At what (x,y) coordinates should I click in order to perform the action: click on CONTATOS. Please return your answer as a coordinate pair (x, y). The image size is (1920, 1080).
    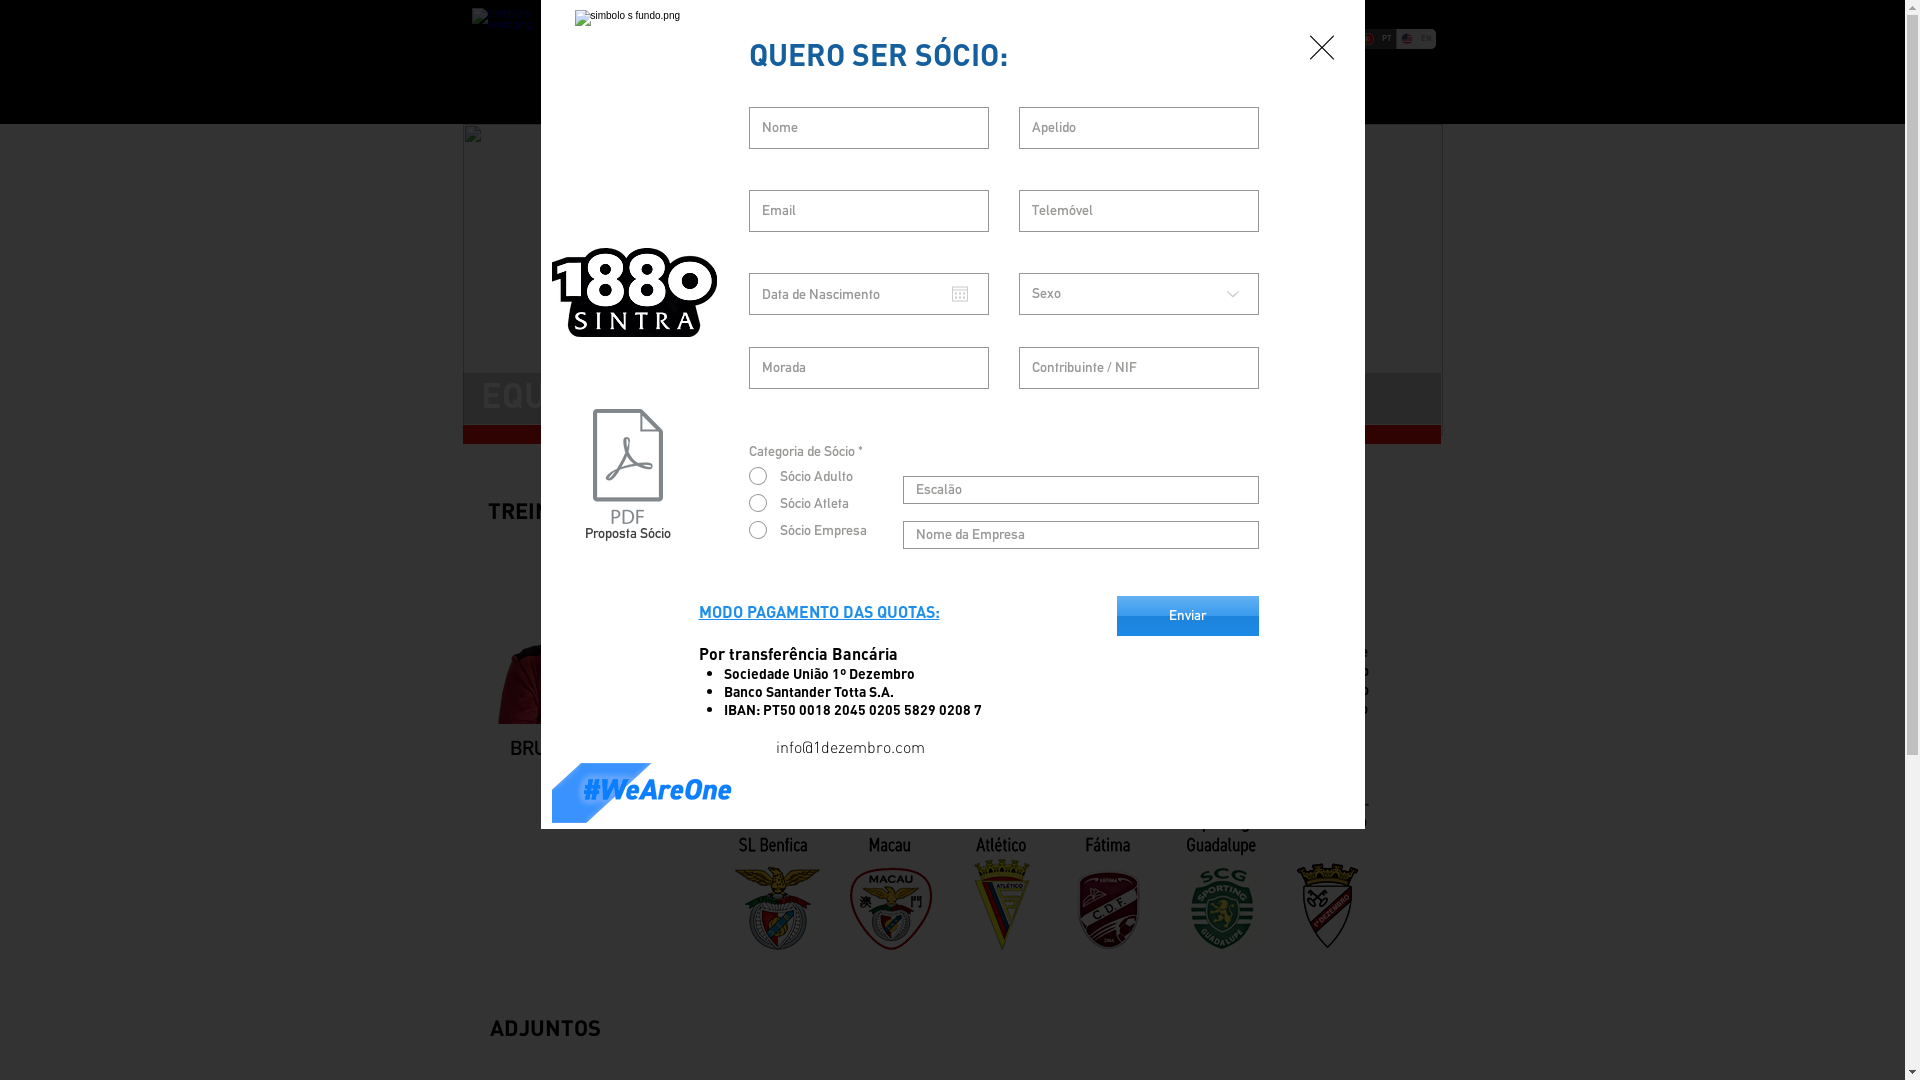
    Looking at the image, I should click on (1296, 106).